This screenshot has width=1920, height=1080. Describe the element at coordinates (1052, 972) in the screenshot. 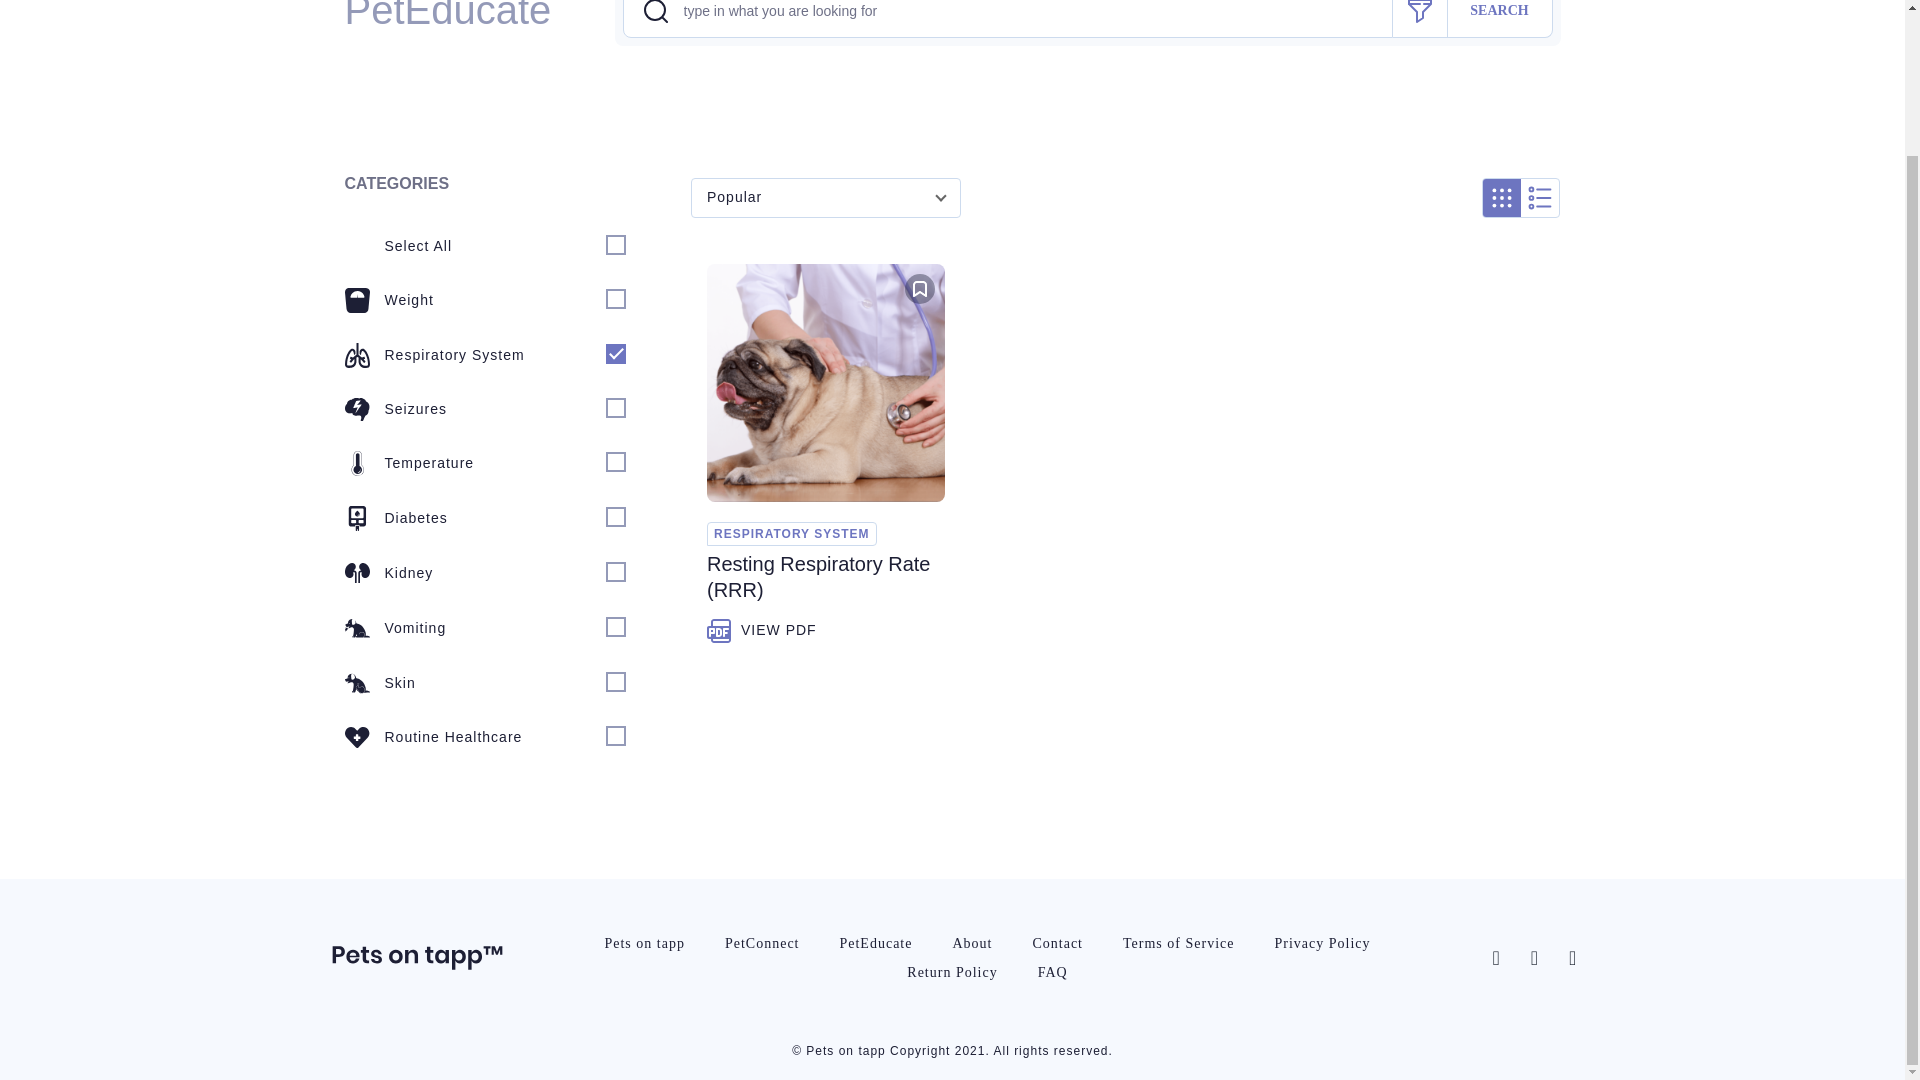

I see `FAQ` at that location.